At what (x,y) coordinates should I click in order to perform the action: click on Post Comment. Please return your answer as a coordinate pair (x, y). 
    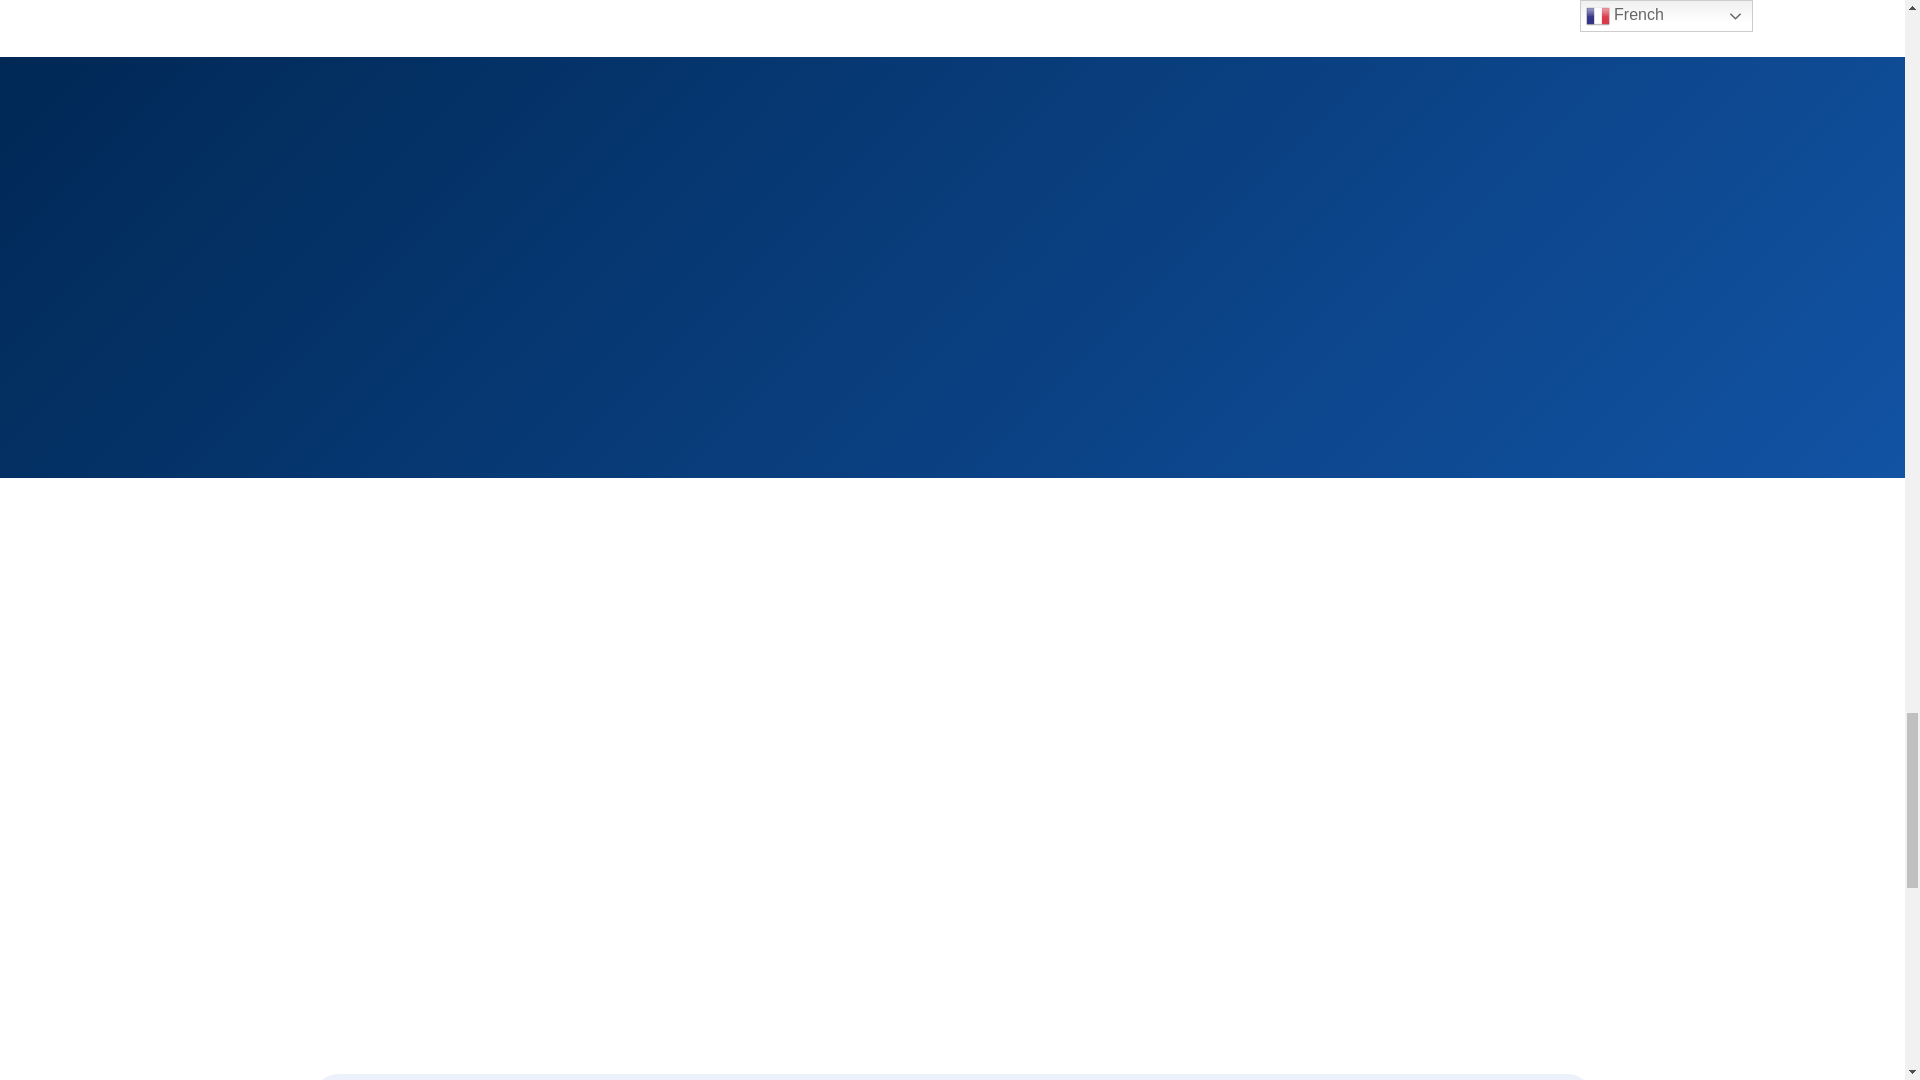
    Looking at the image, I should click on (637, 360).